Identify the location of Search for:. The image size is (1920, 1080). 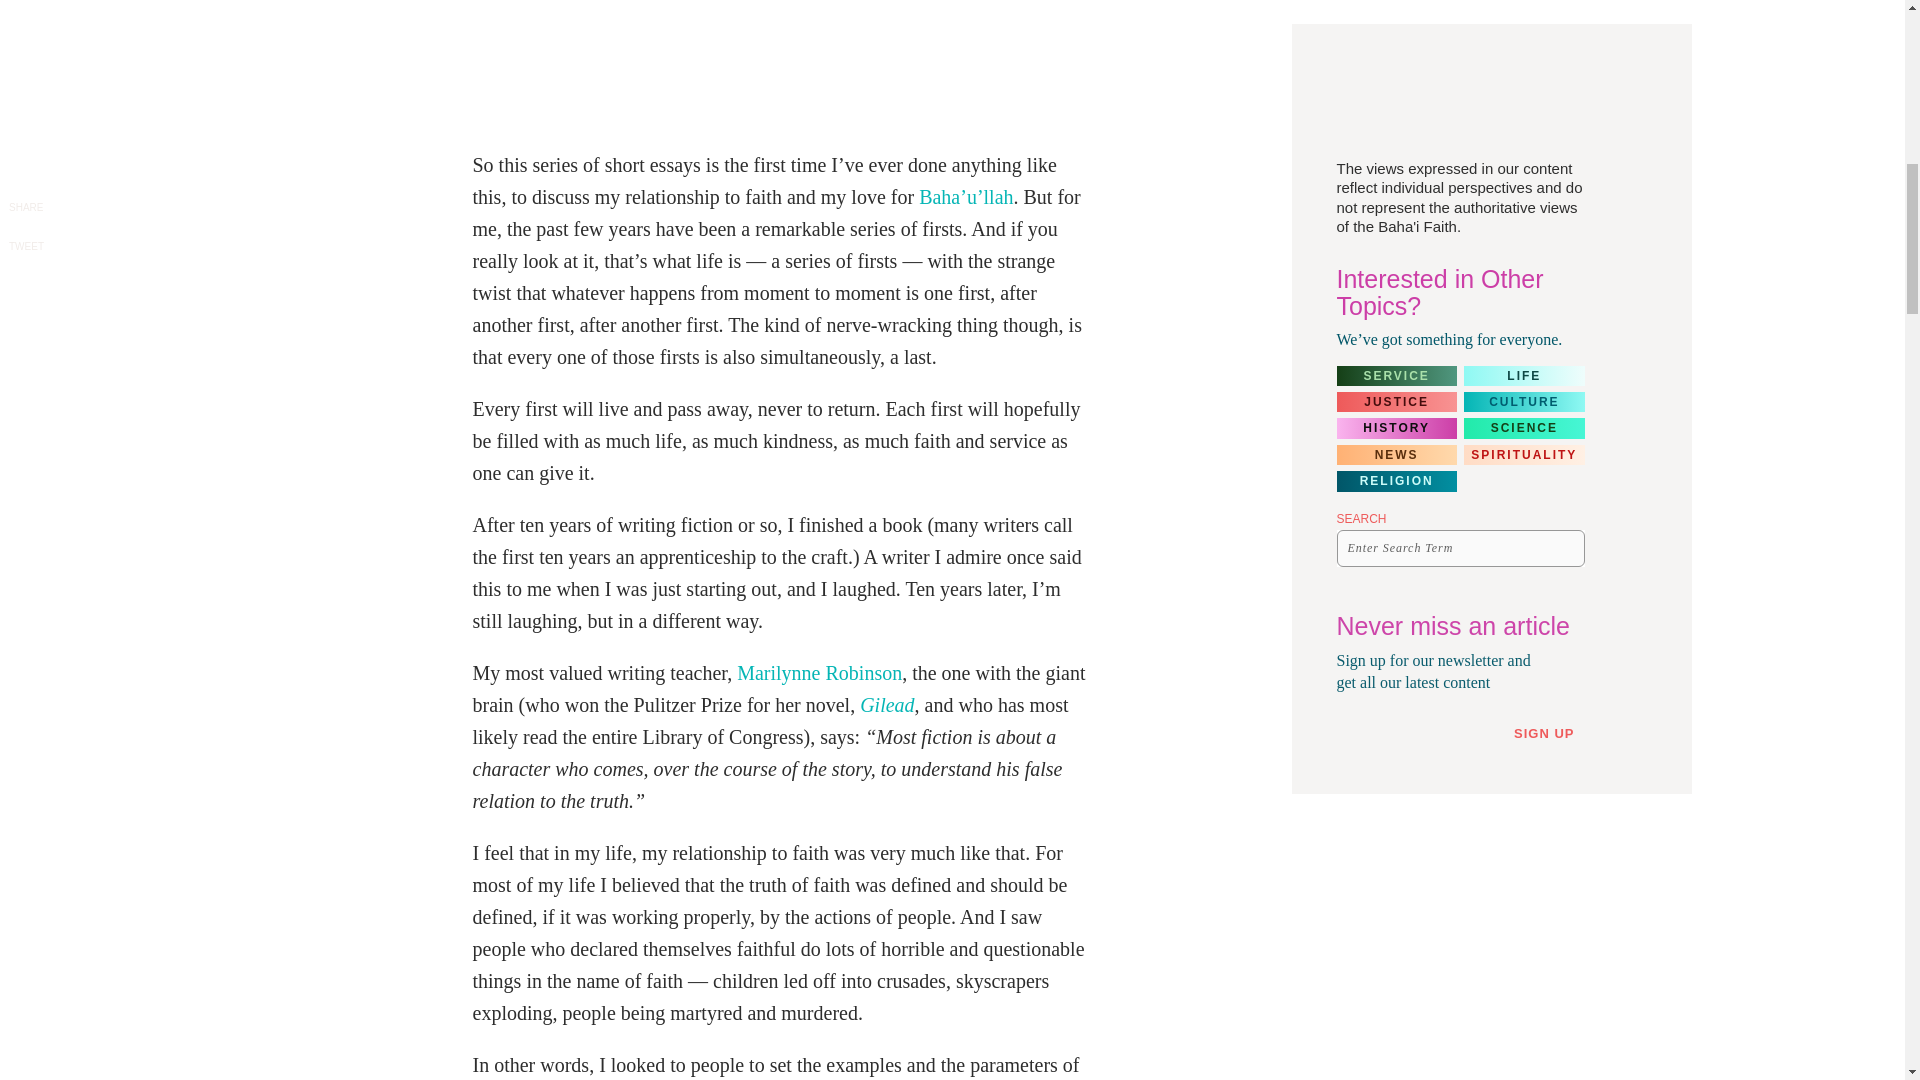
(1460, 548).